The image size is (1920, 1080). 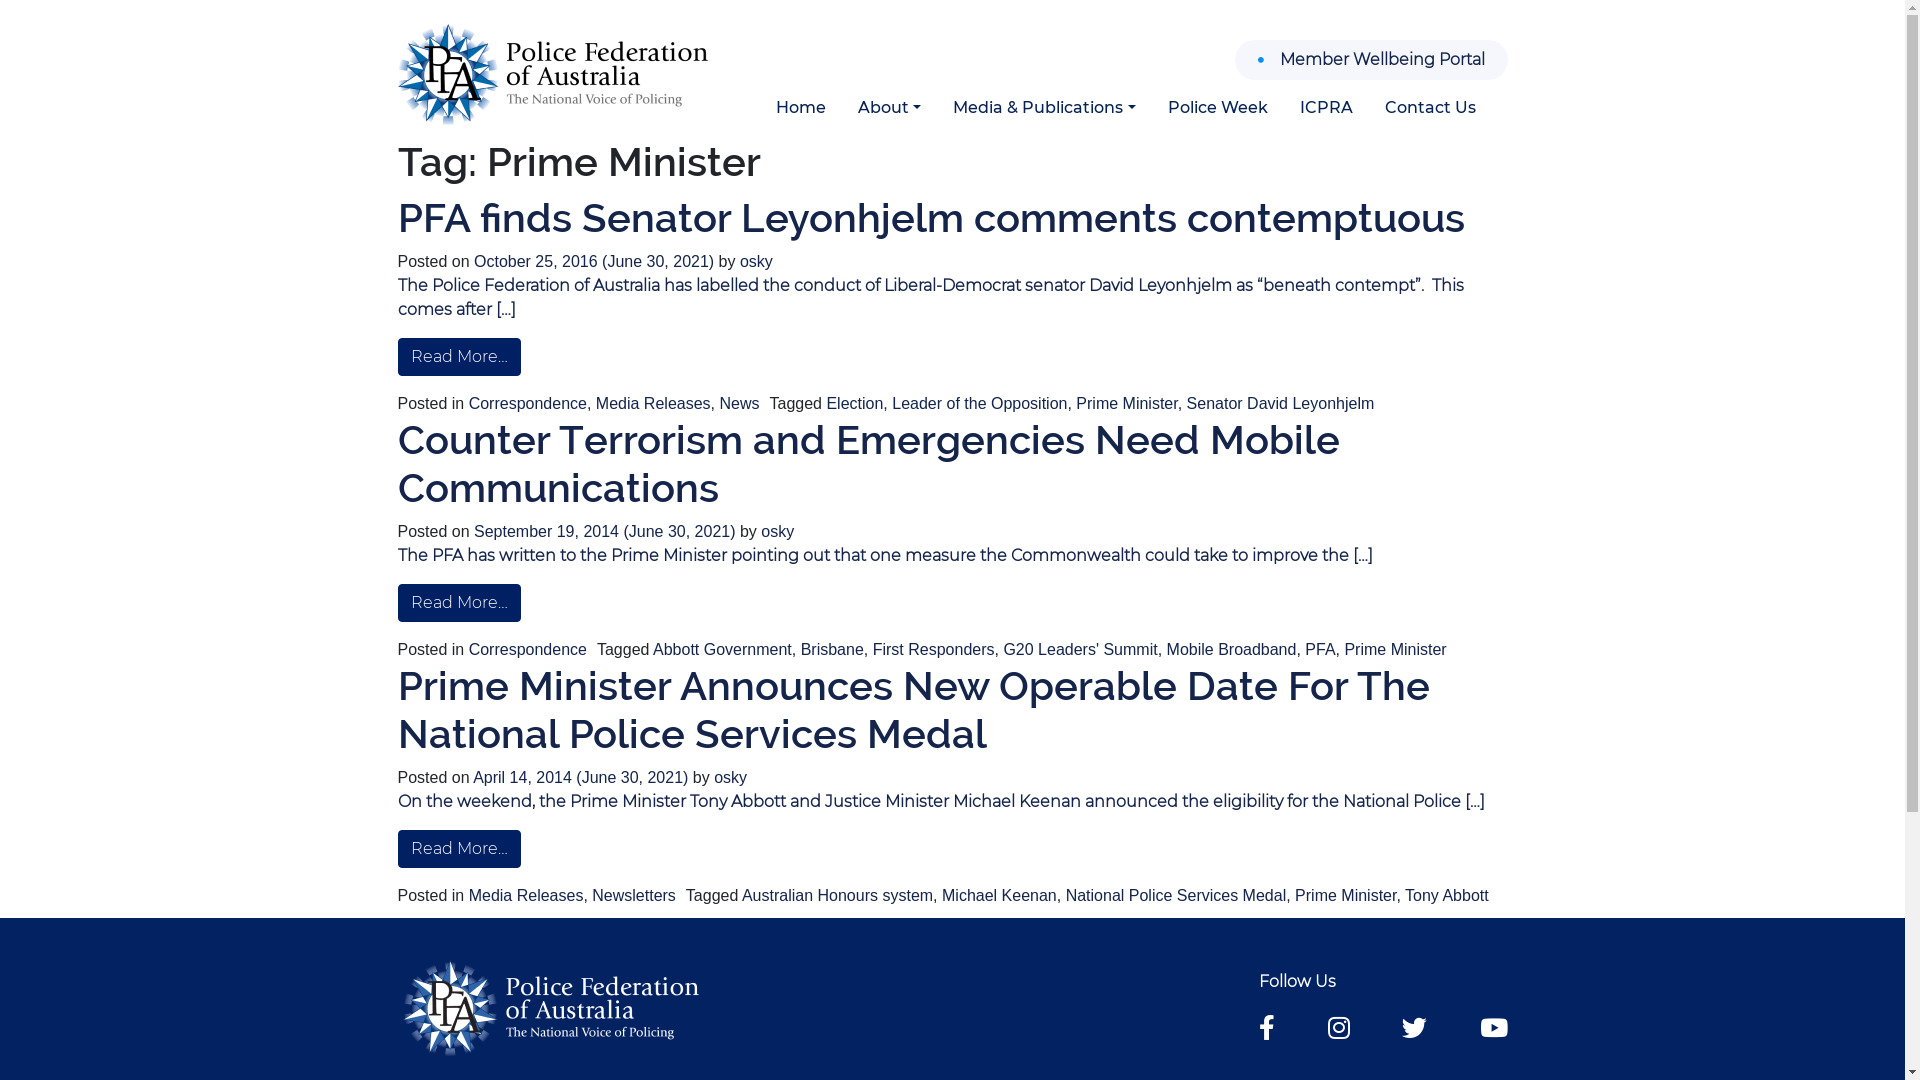 What do you see at coordinates (739, 404) in the screenshot?
I see `News` at bounding box center [739, 404].